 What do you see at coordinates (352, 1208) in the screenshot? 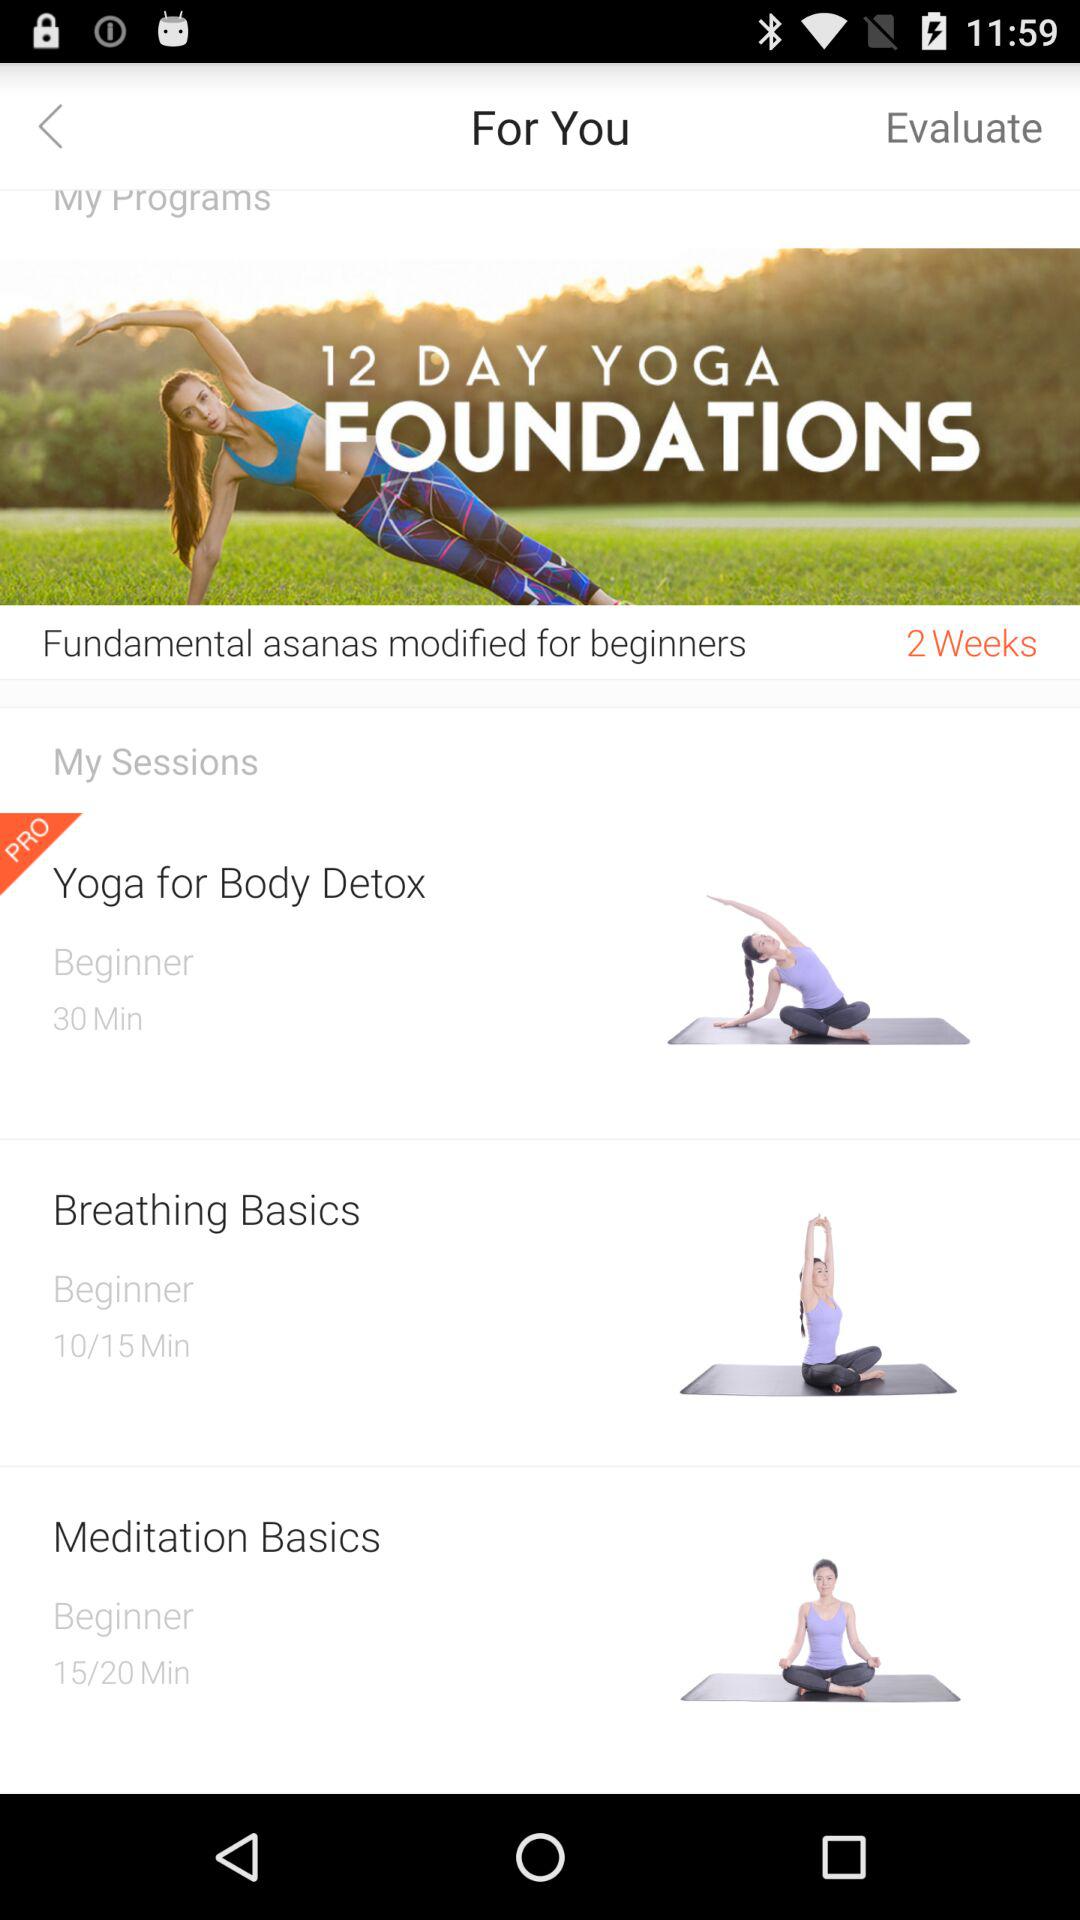
I see `choose the icon above beginner icon` at bounding box center [352, 1208].